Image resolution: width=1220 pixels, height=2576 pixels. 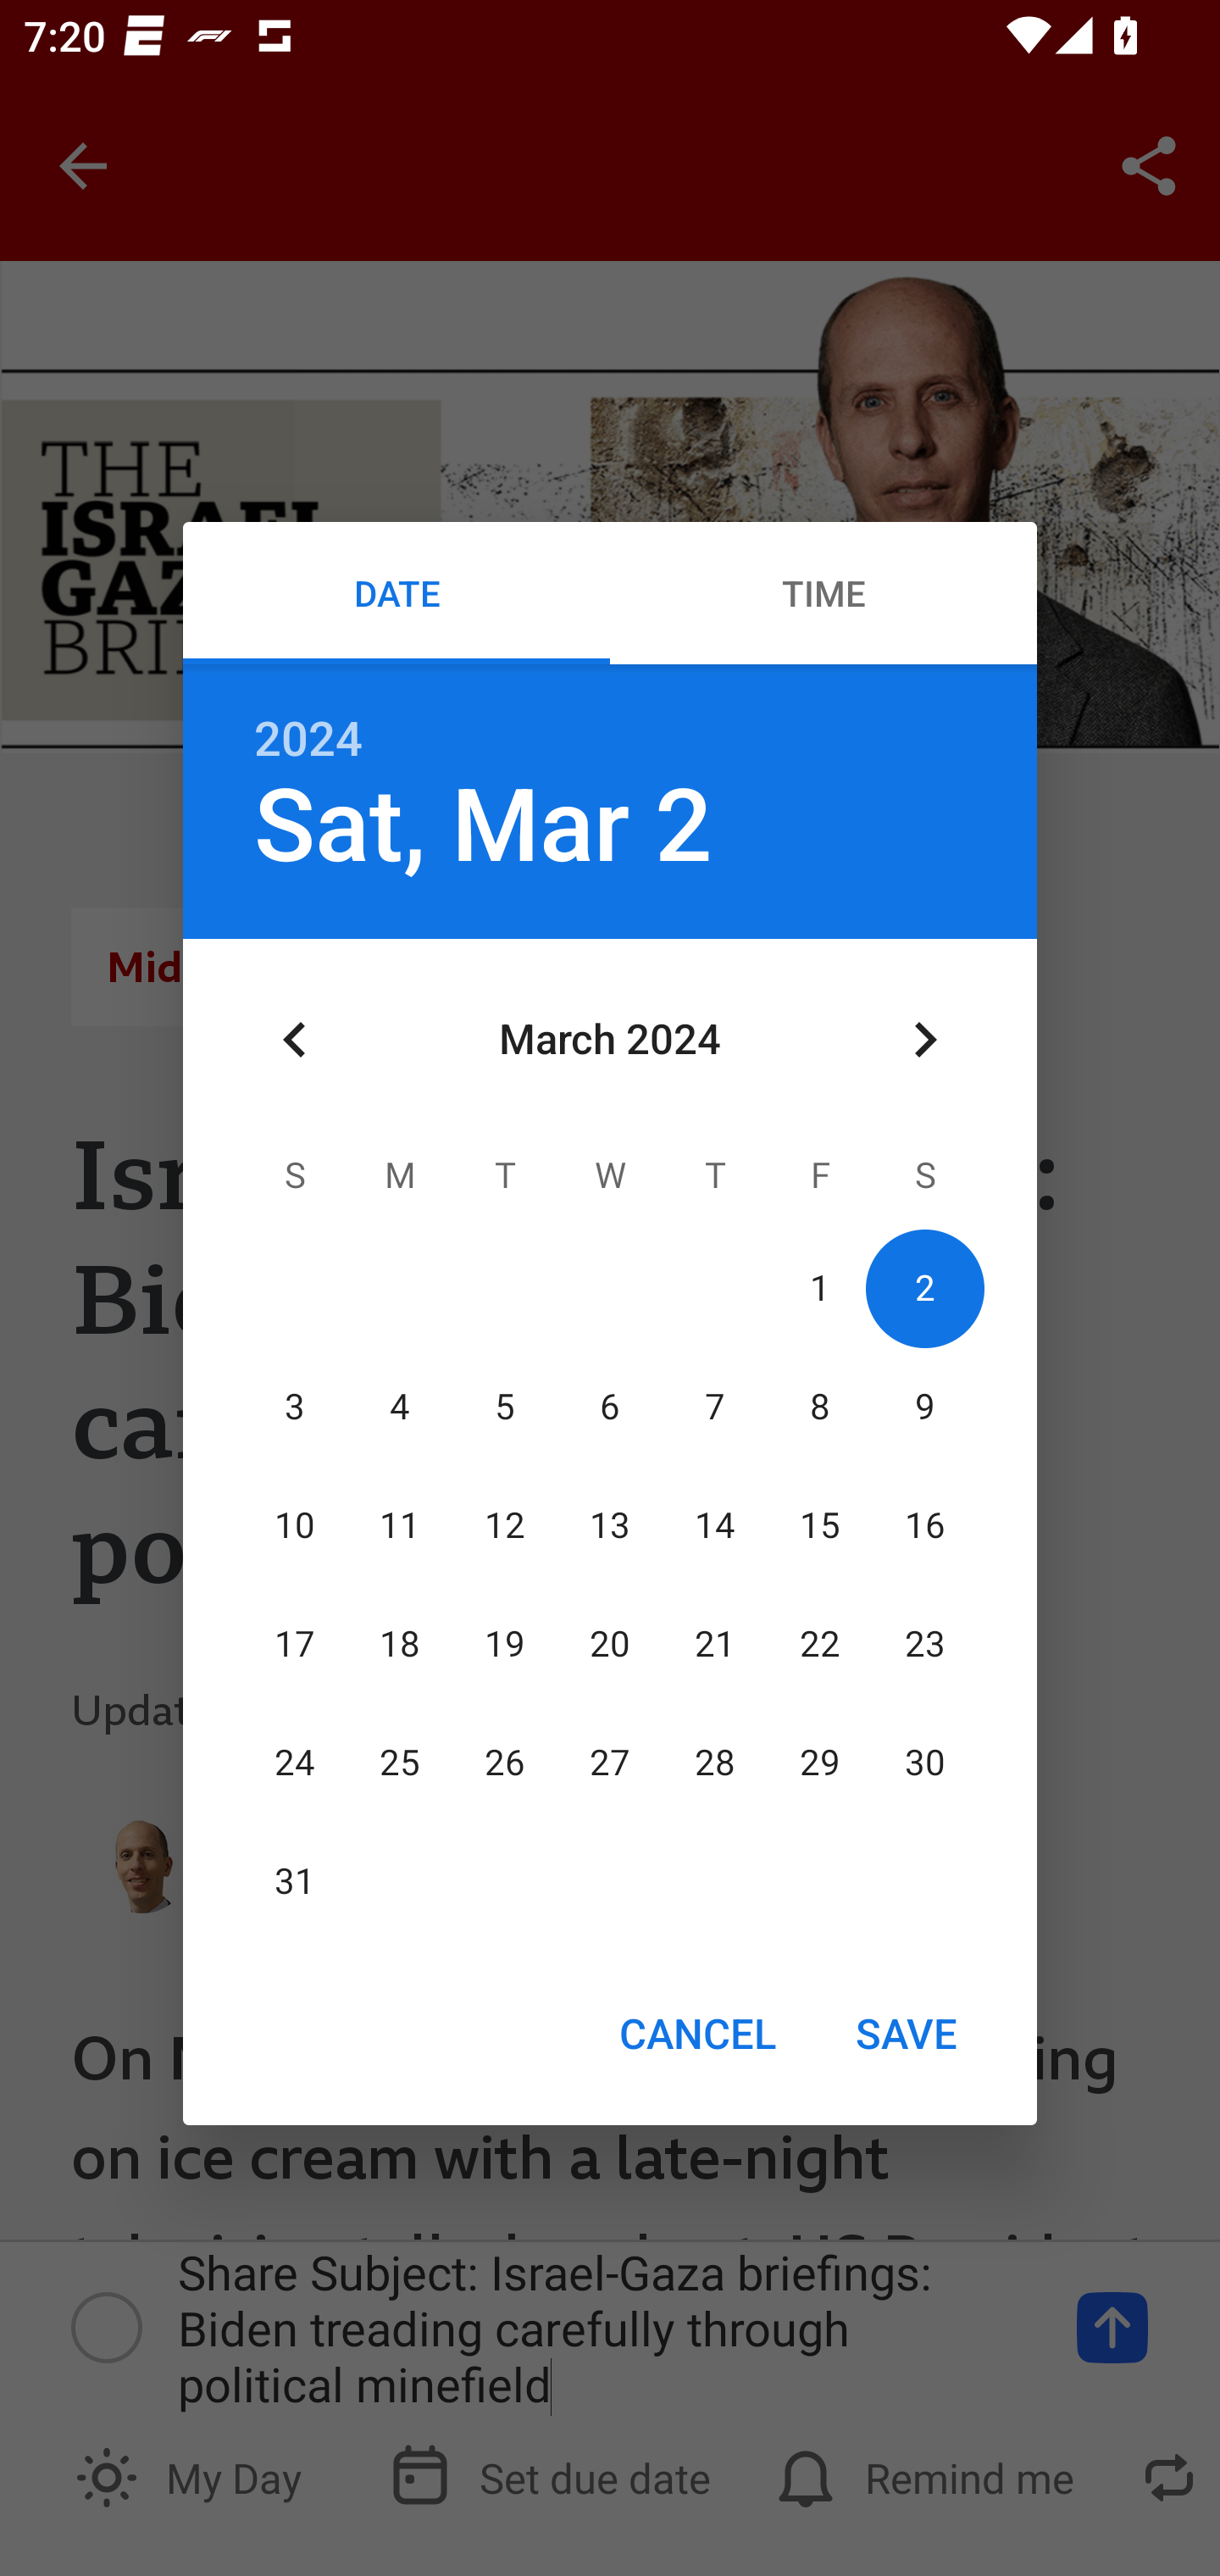 I want to click on Time TIME, so click(x=823, y=593).